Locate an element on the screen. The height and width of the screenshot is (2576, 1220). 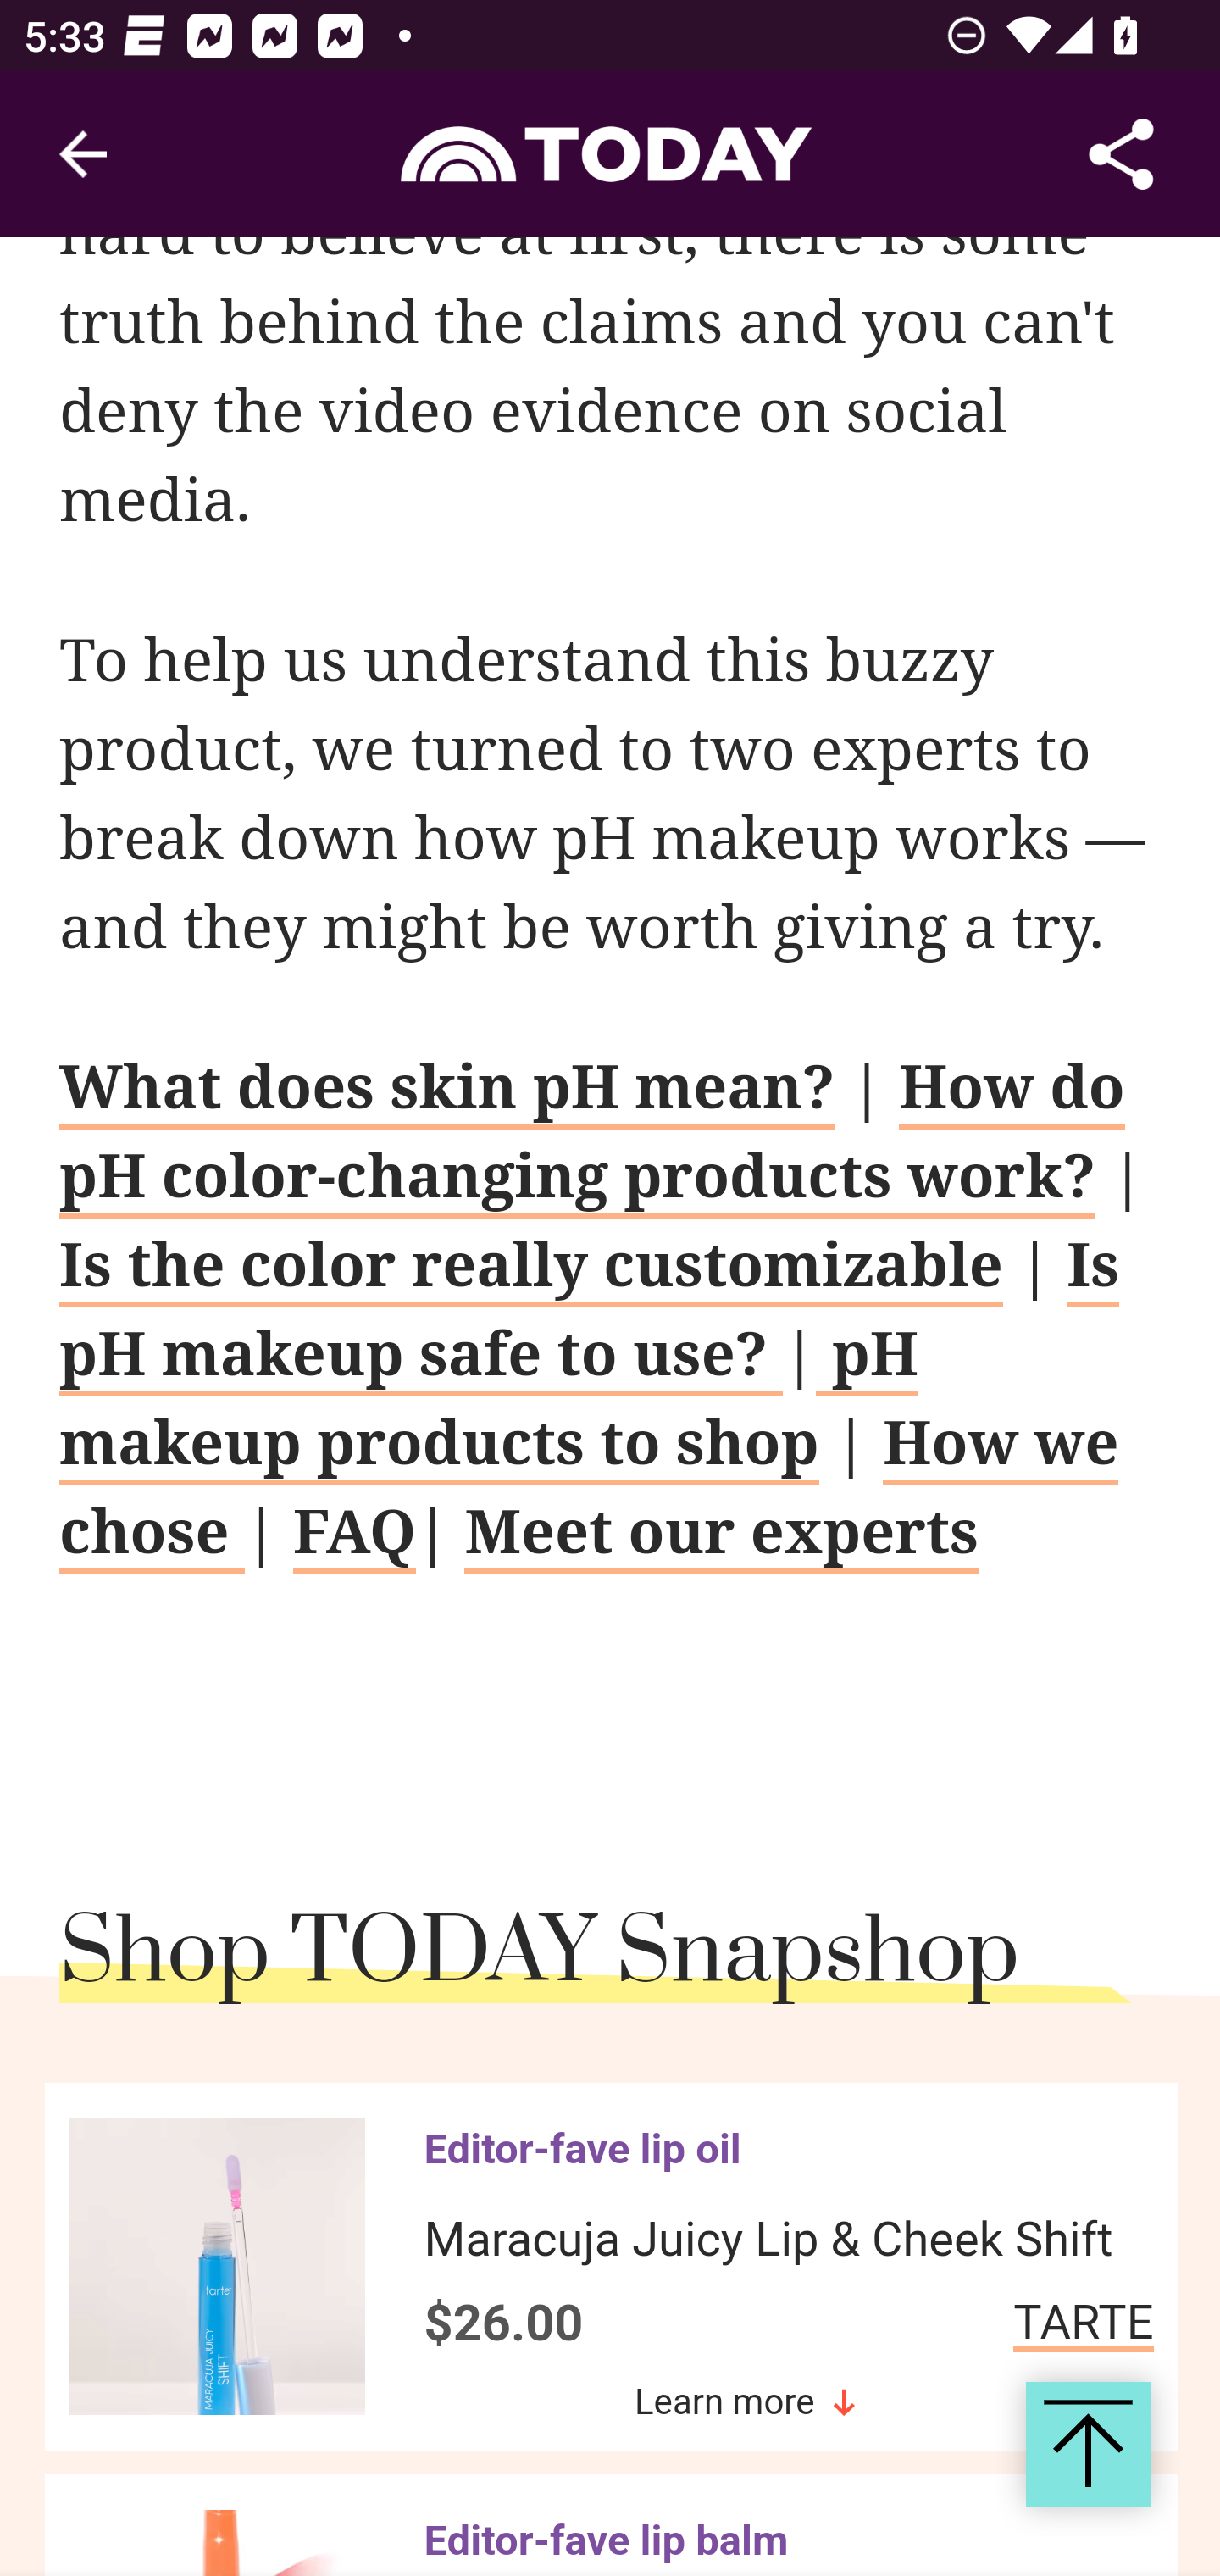
How do pH color is located at coordinates (593, 1138).